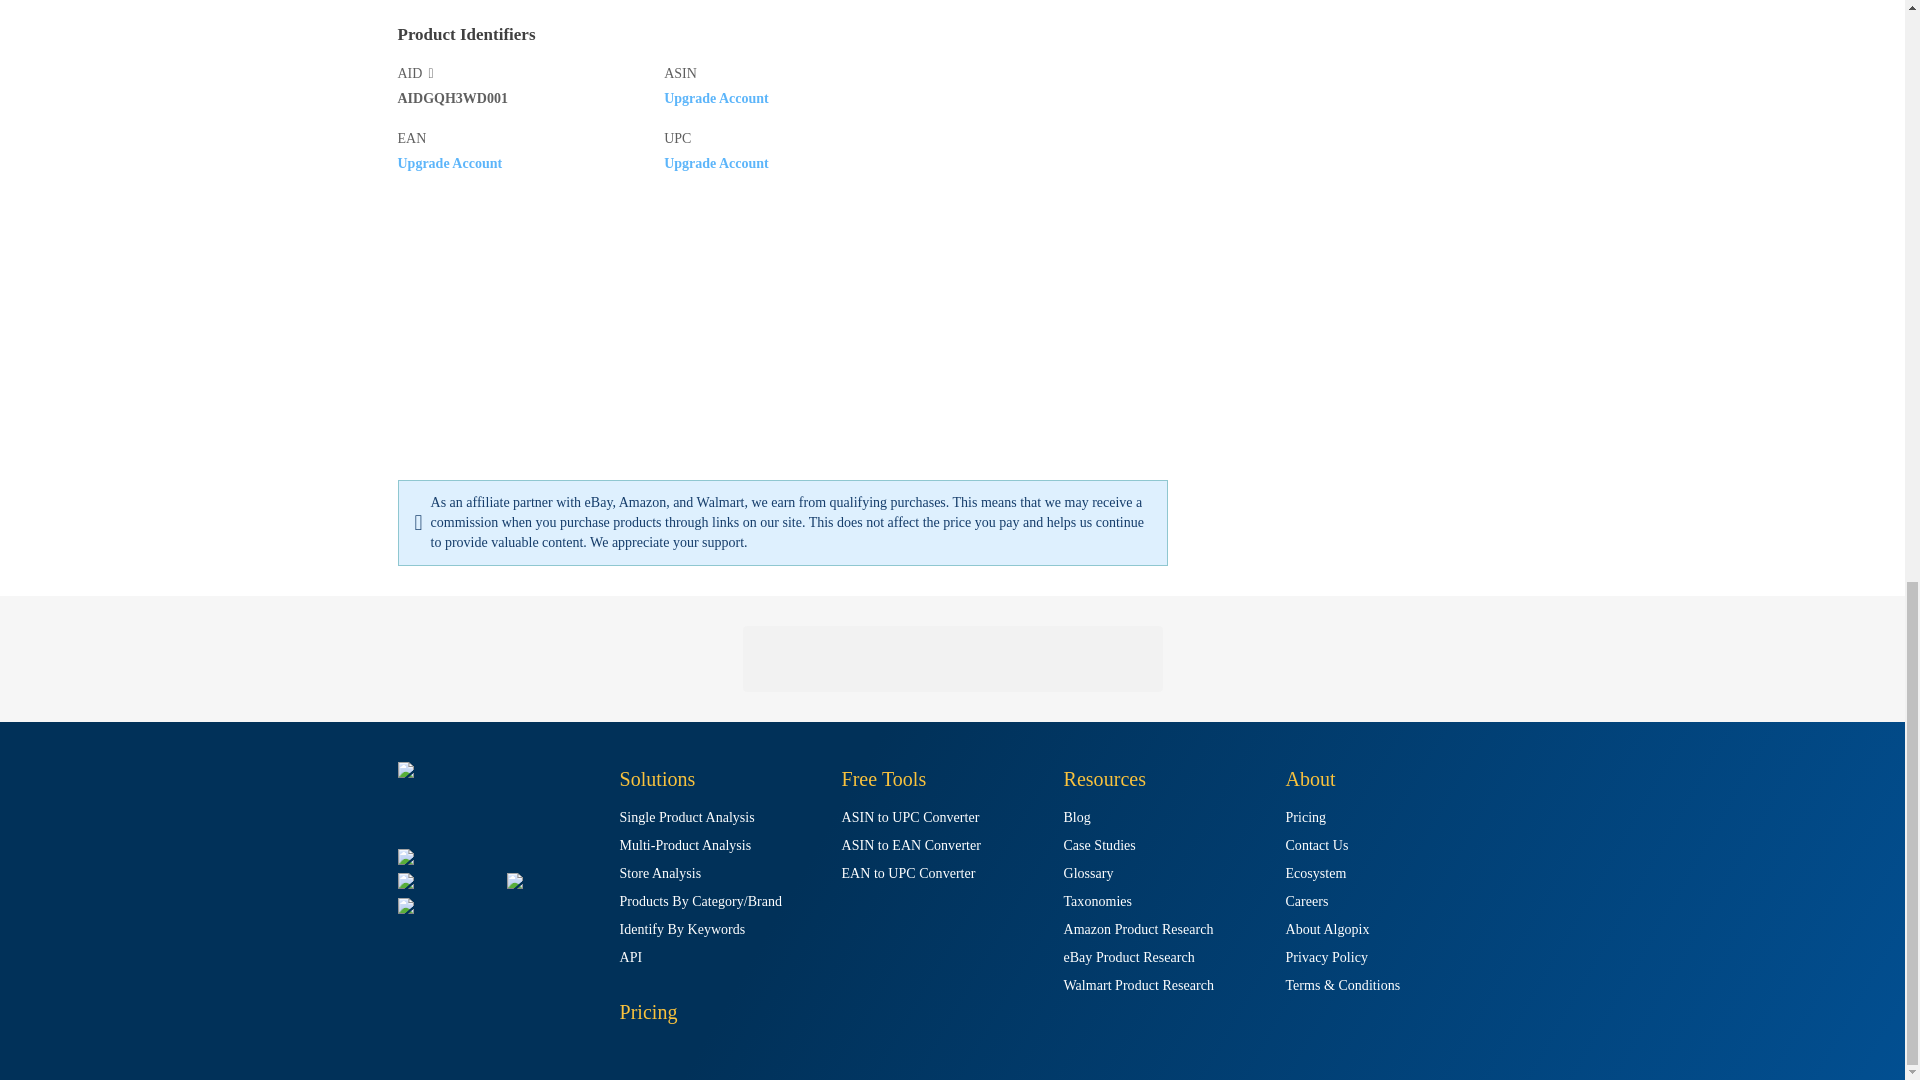  What do you see at coordinates (686, 846) in the screenshot?
I see `Multi-Product Analysis` at bounding box center [686, 846].